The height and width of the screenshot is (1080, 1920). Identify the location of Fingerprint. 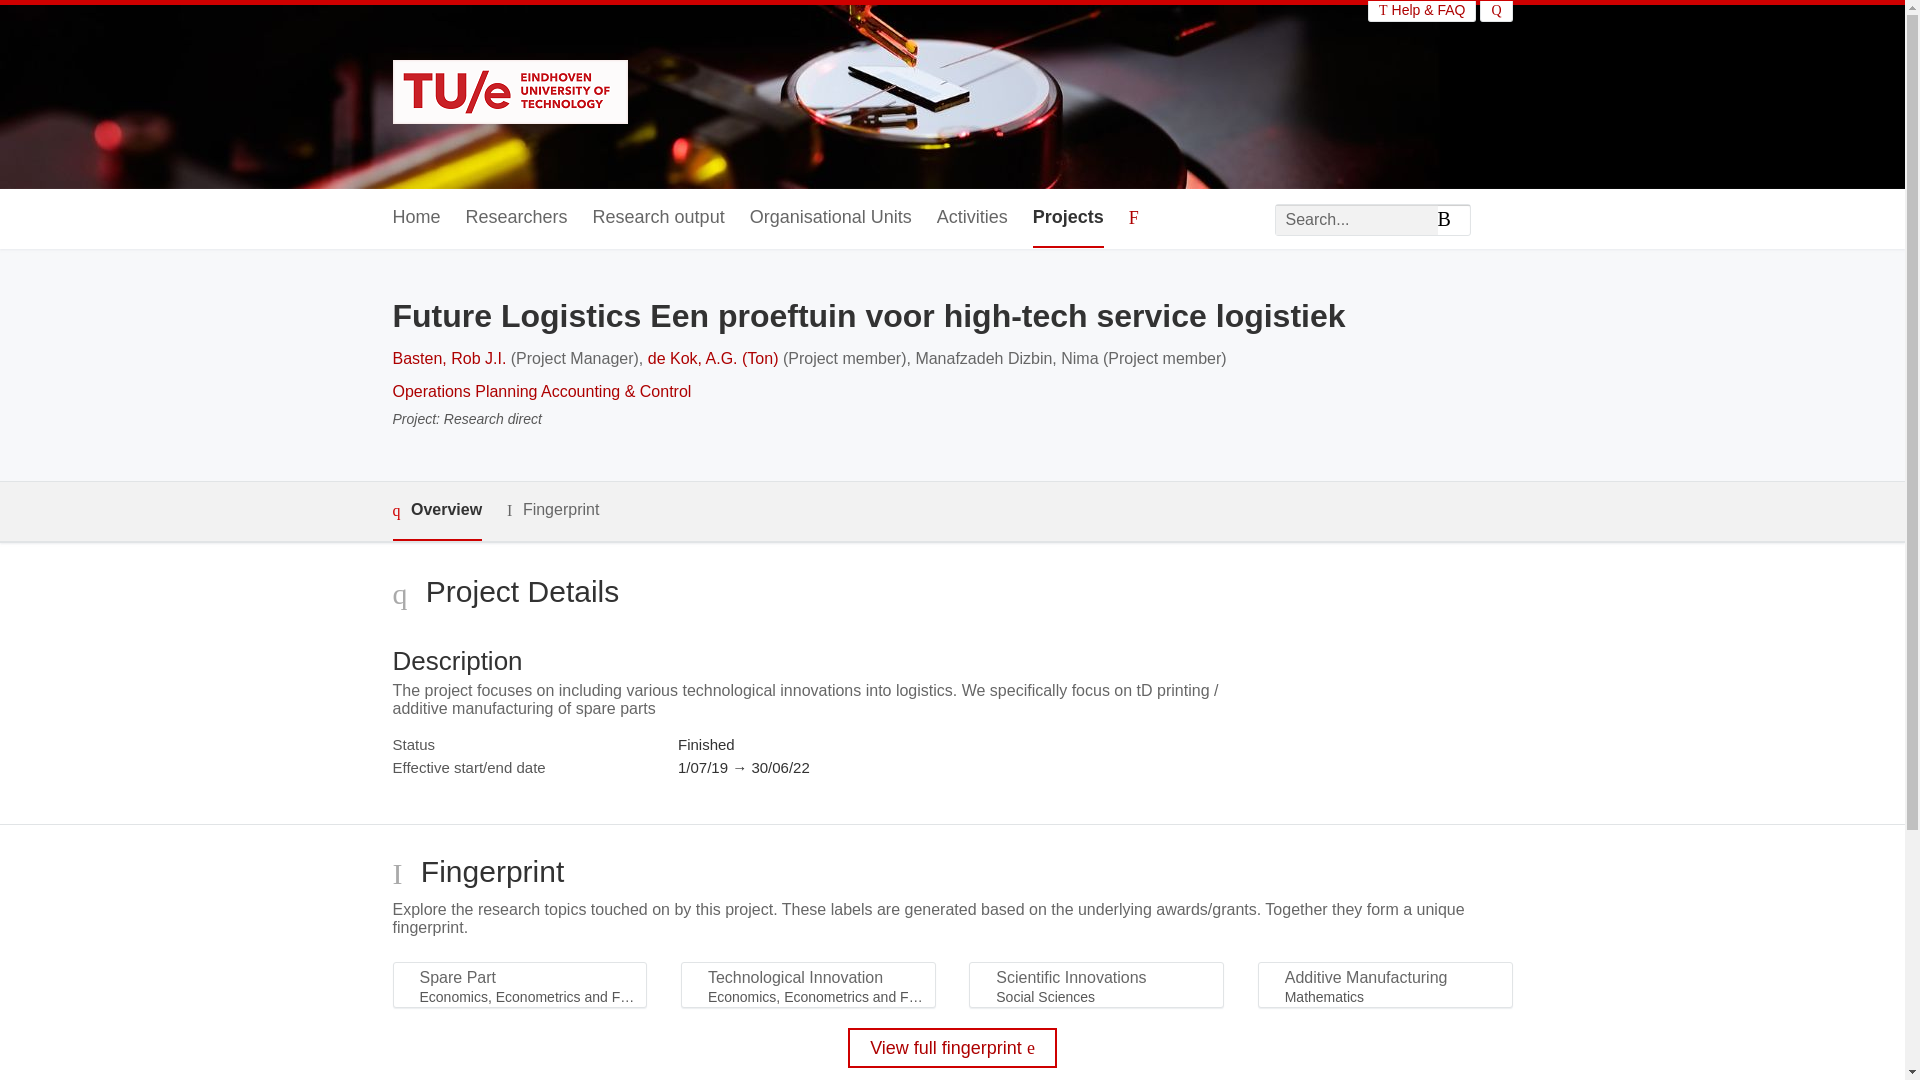
(552, 510).